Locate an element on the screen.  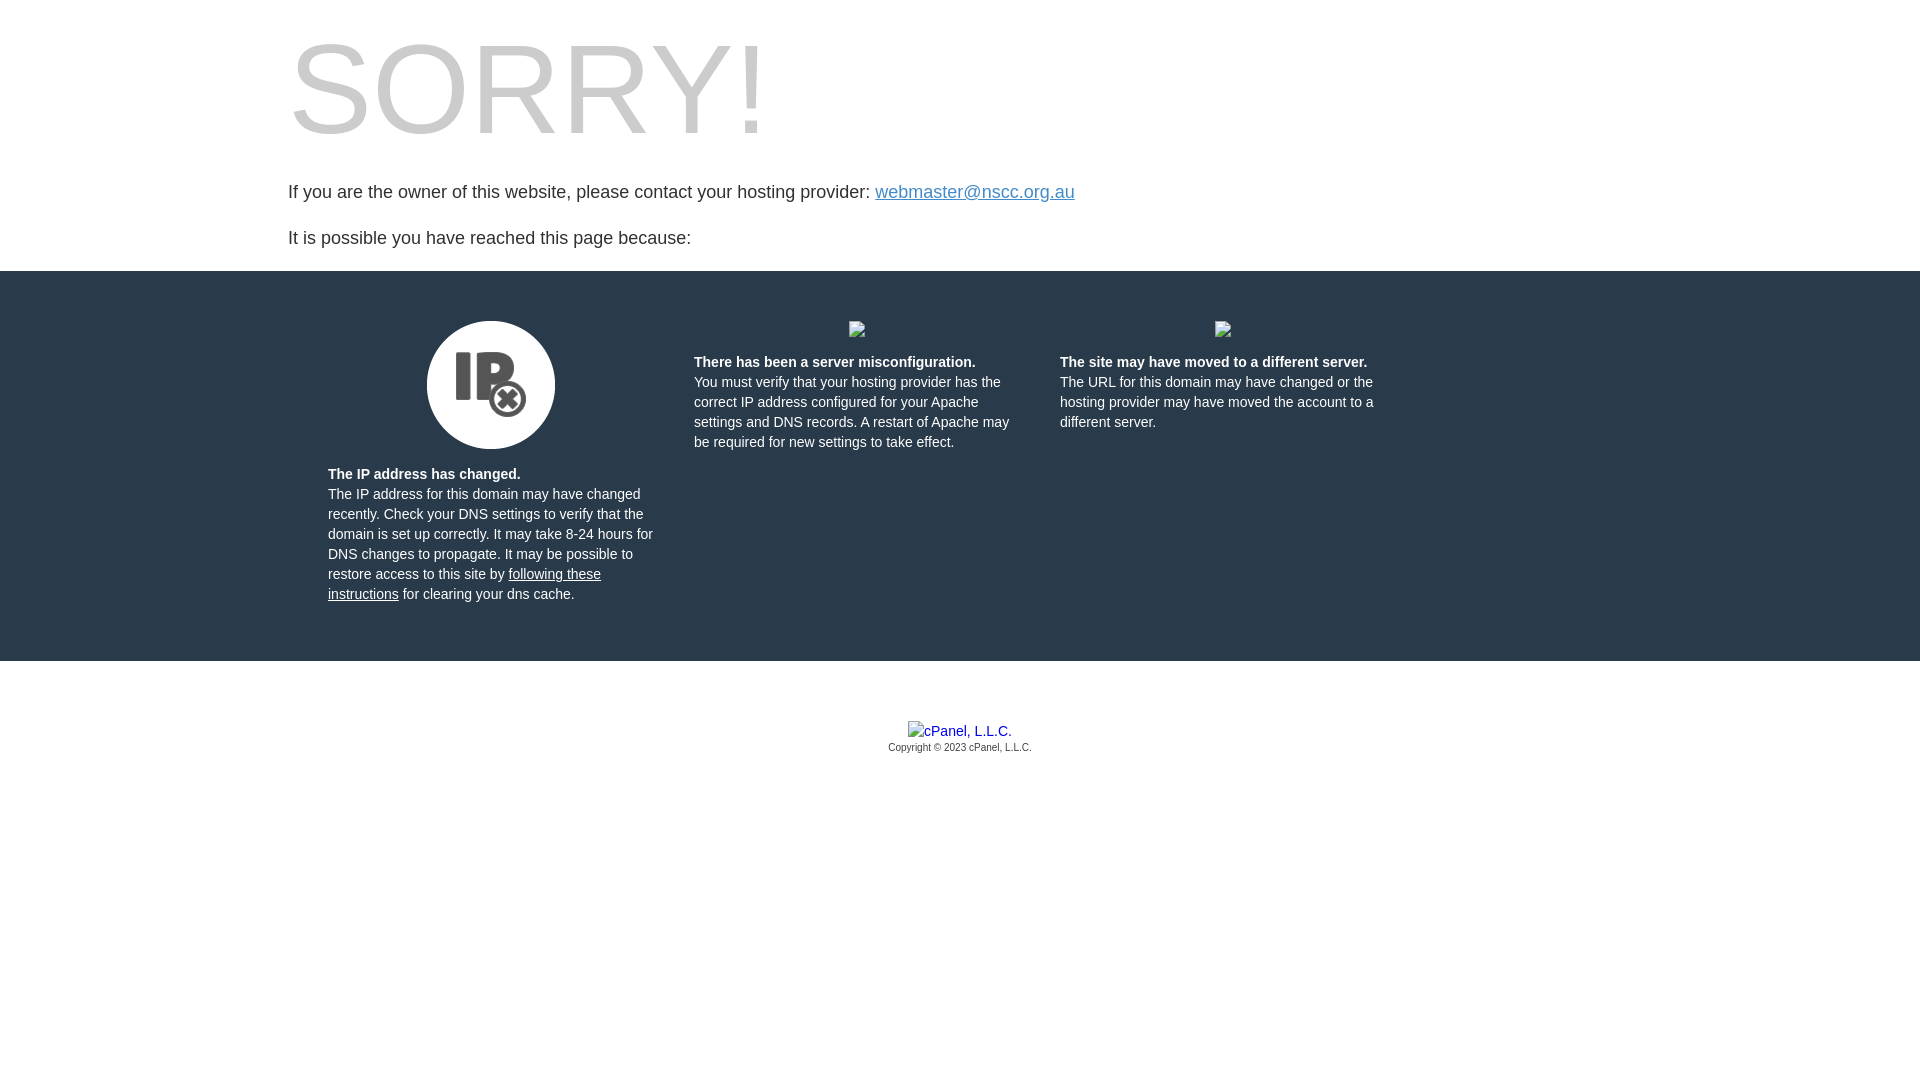
webmaster@nscc.org.au is located at coordinates (974, 192).